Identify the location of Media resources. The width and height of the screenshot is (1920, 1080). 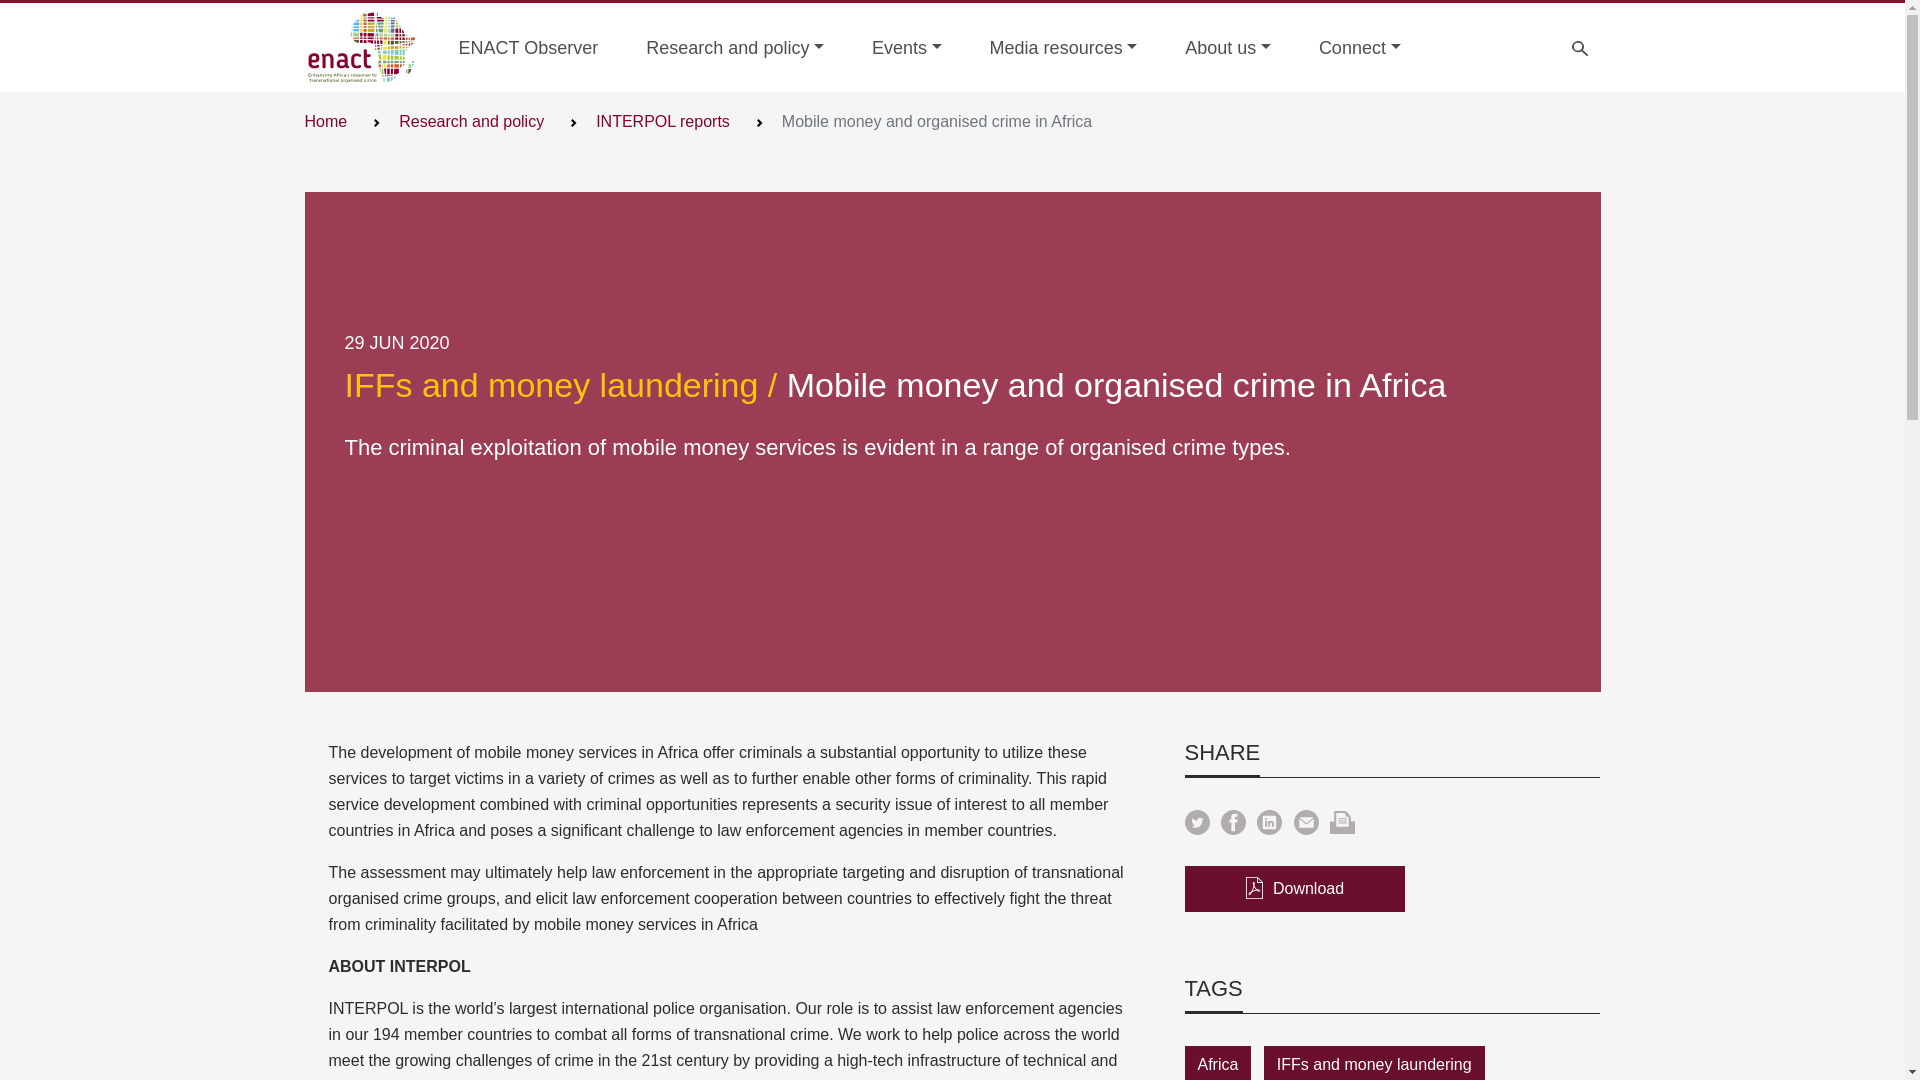
(1063, 48).